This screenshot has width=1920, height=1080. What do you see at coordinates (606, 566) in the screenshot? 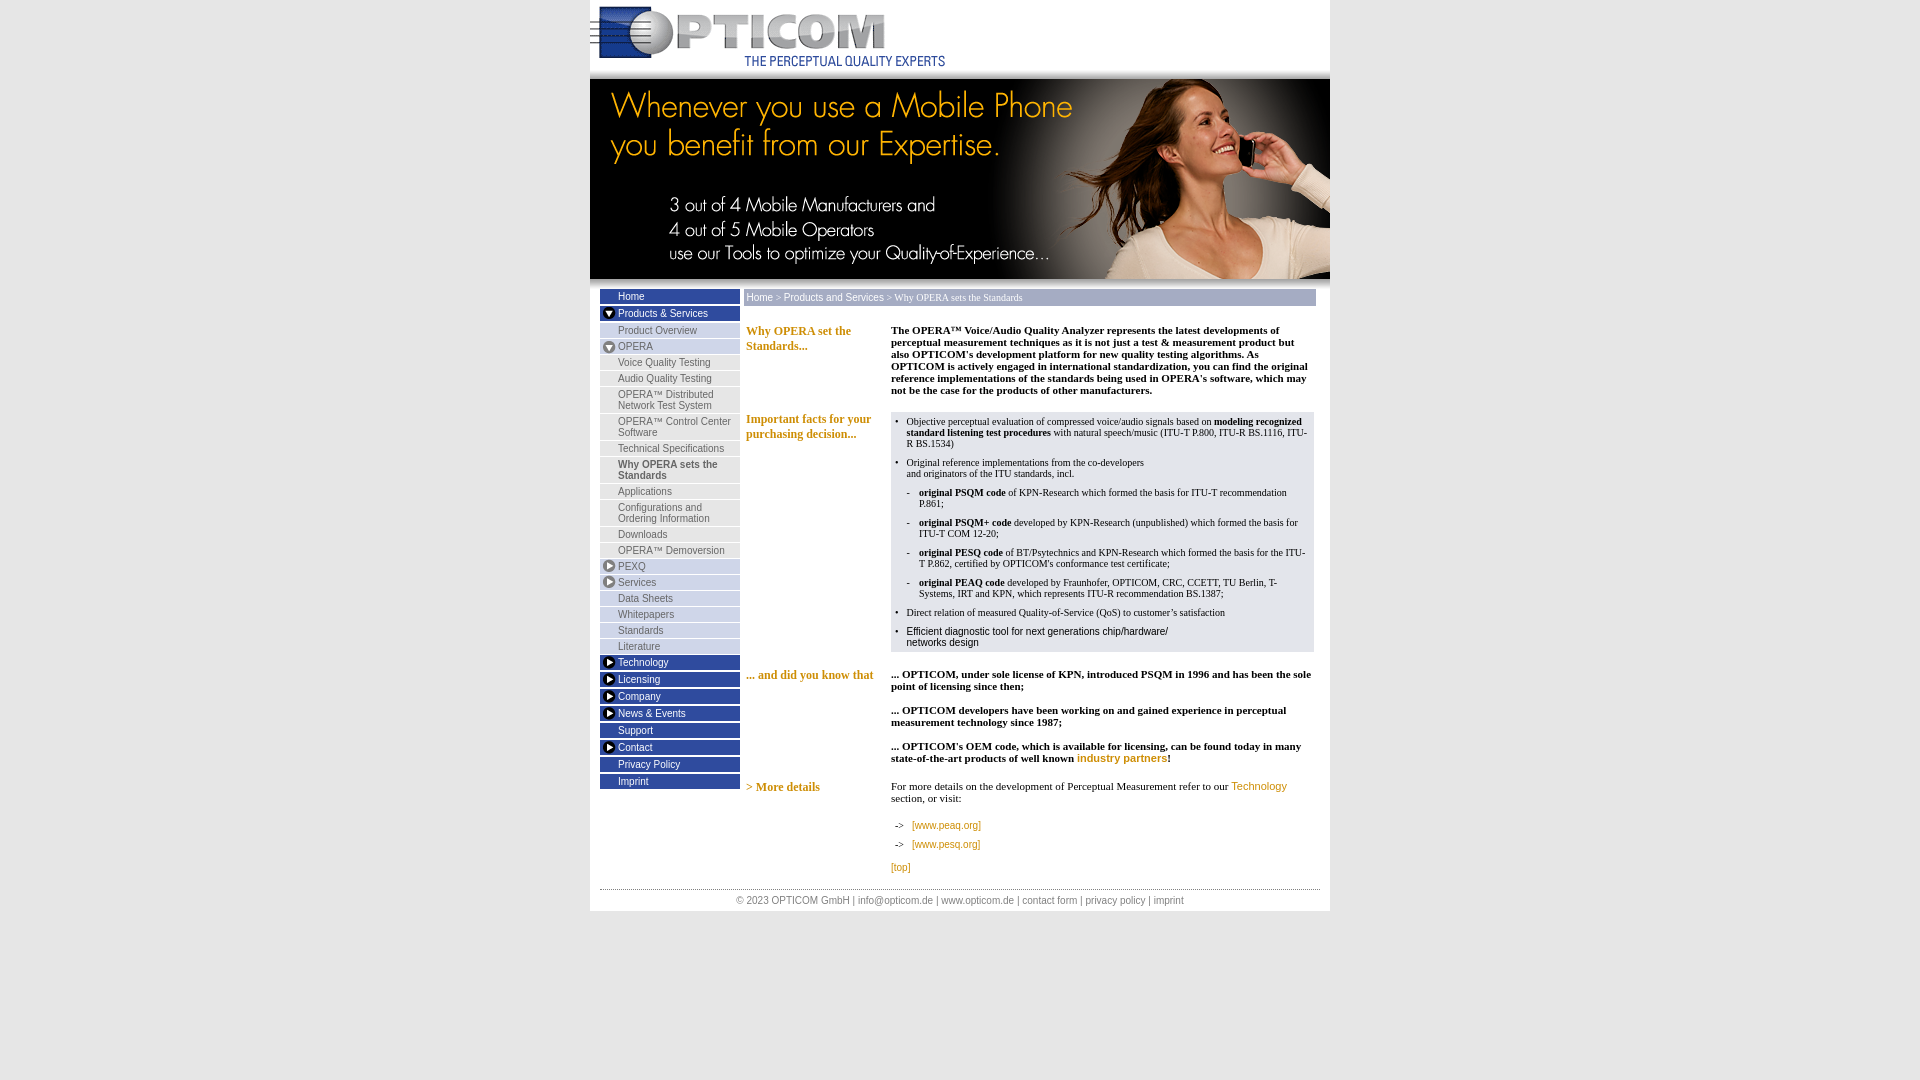
I see `PEXQ` at bounding box center [606, 566].